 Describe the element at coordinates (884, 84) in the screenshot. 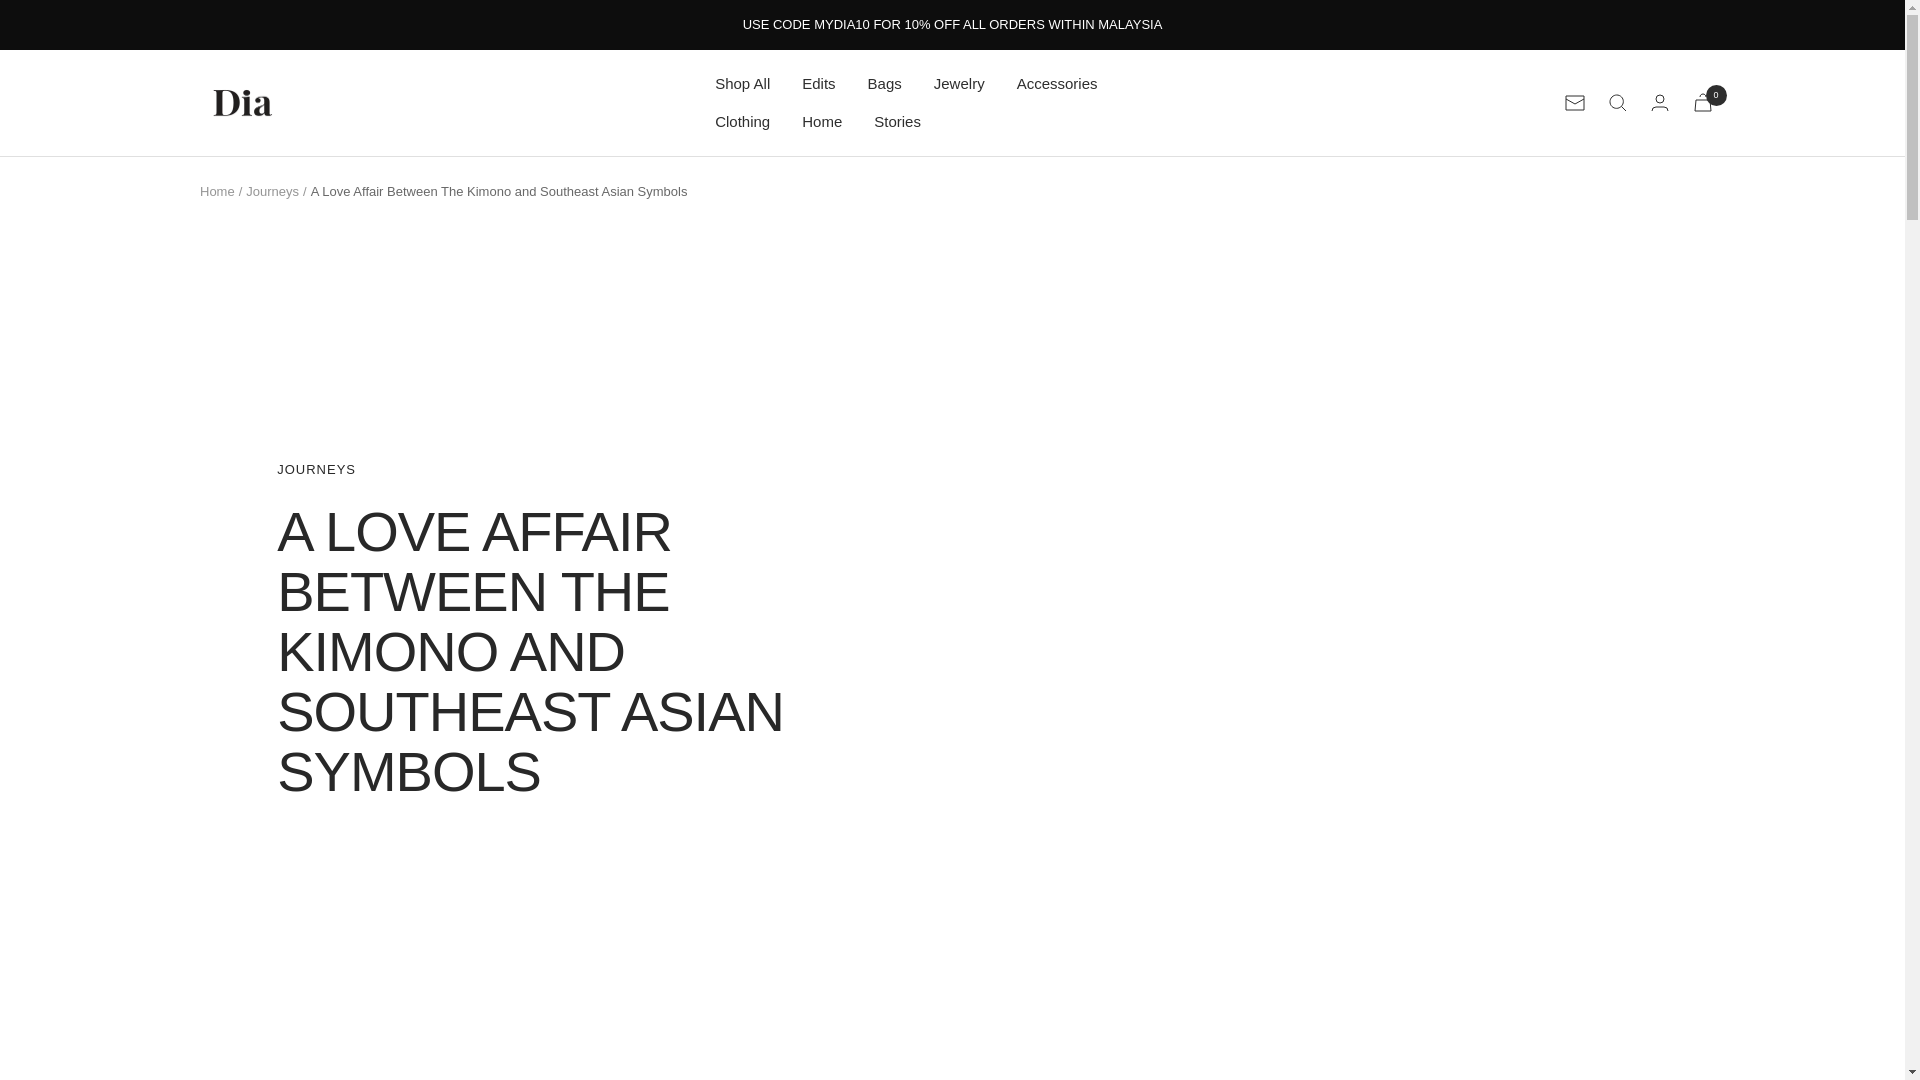

I see `Bags` at that location.